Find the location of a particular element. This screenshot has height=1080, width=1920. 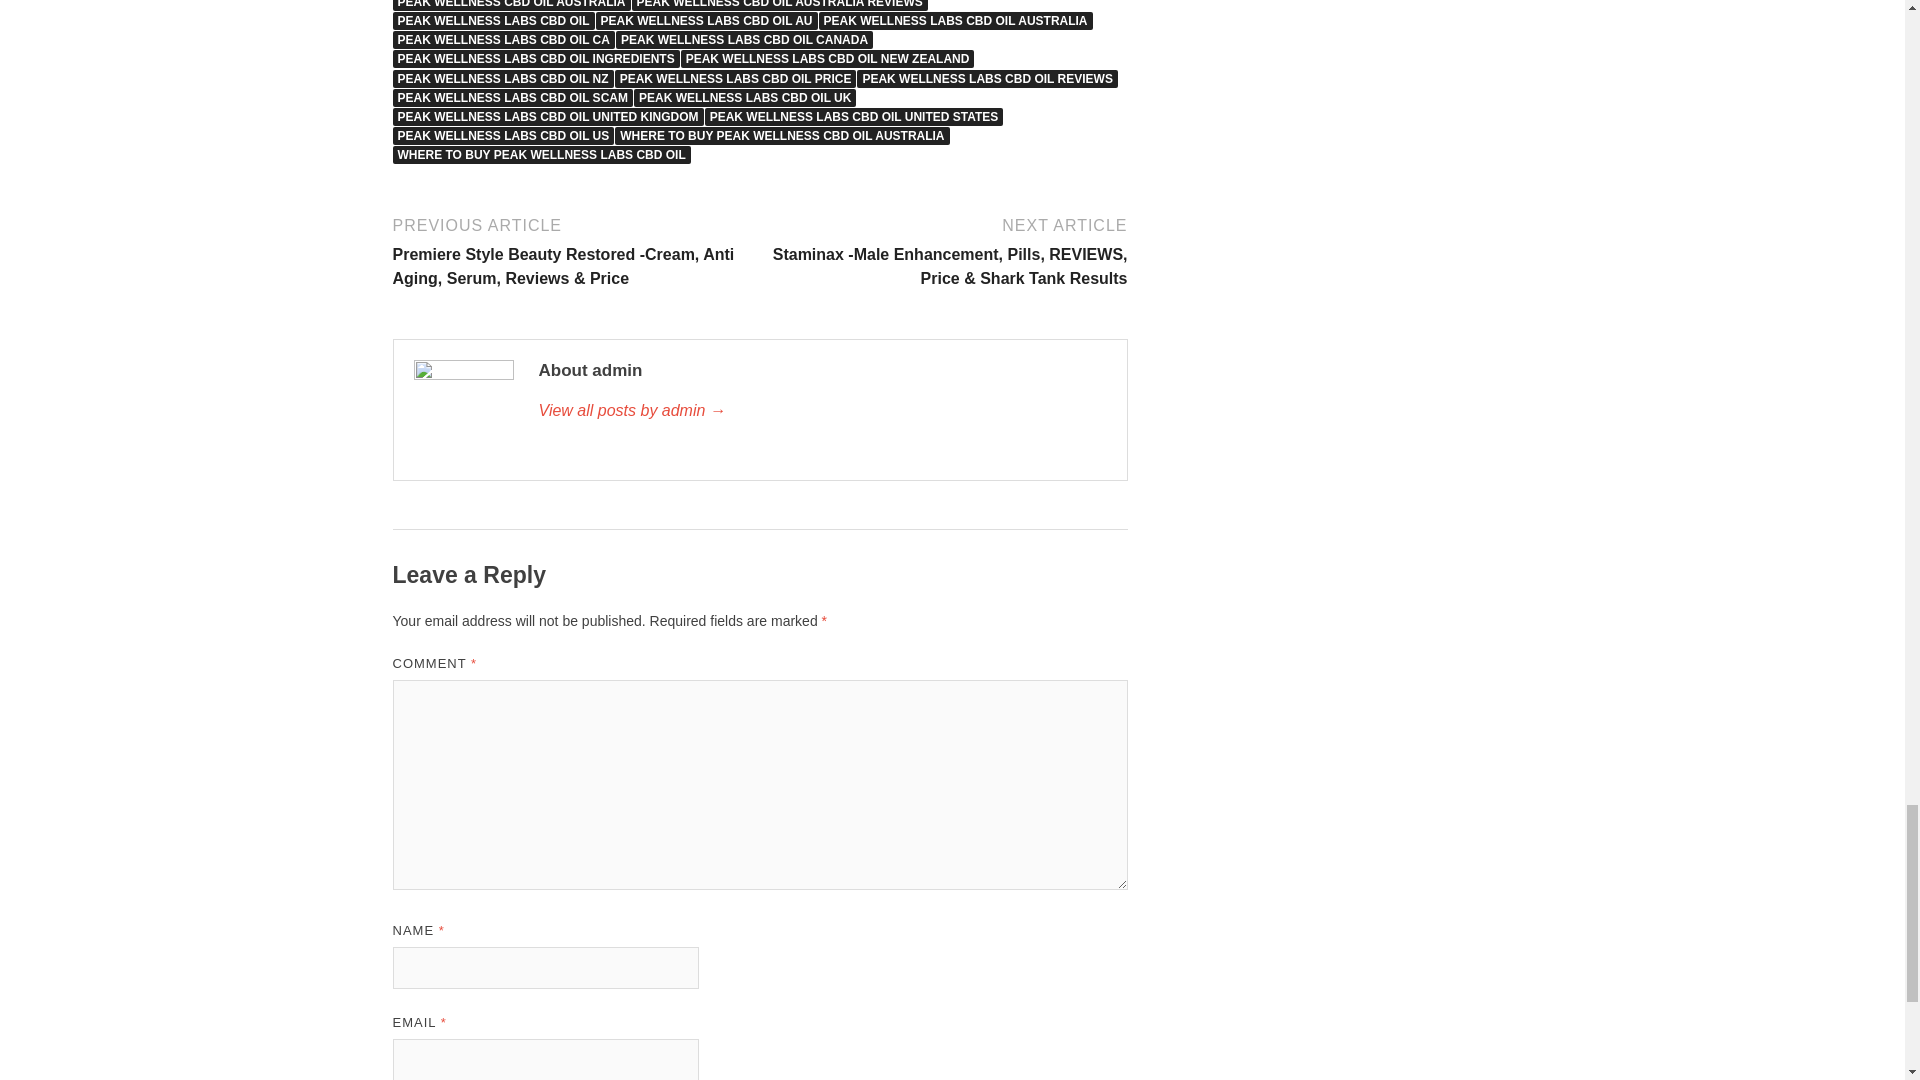

PEAK WELLNESS LABS CBD OIL UNITED KINGDOM is located at coordinates (546, 117).